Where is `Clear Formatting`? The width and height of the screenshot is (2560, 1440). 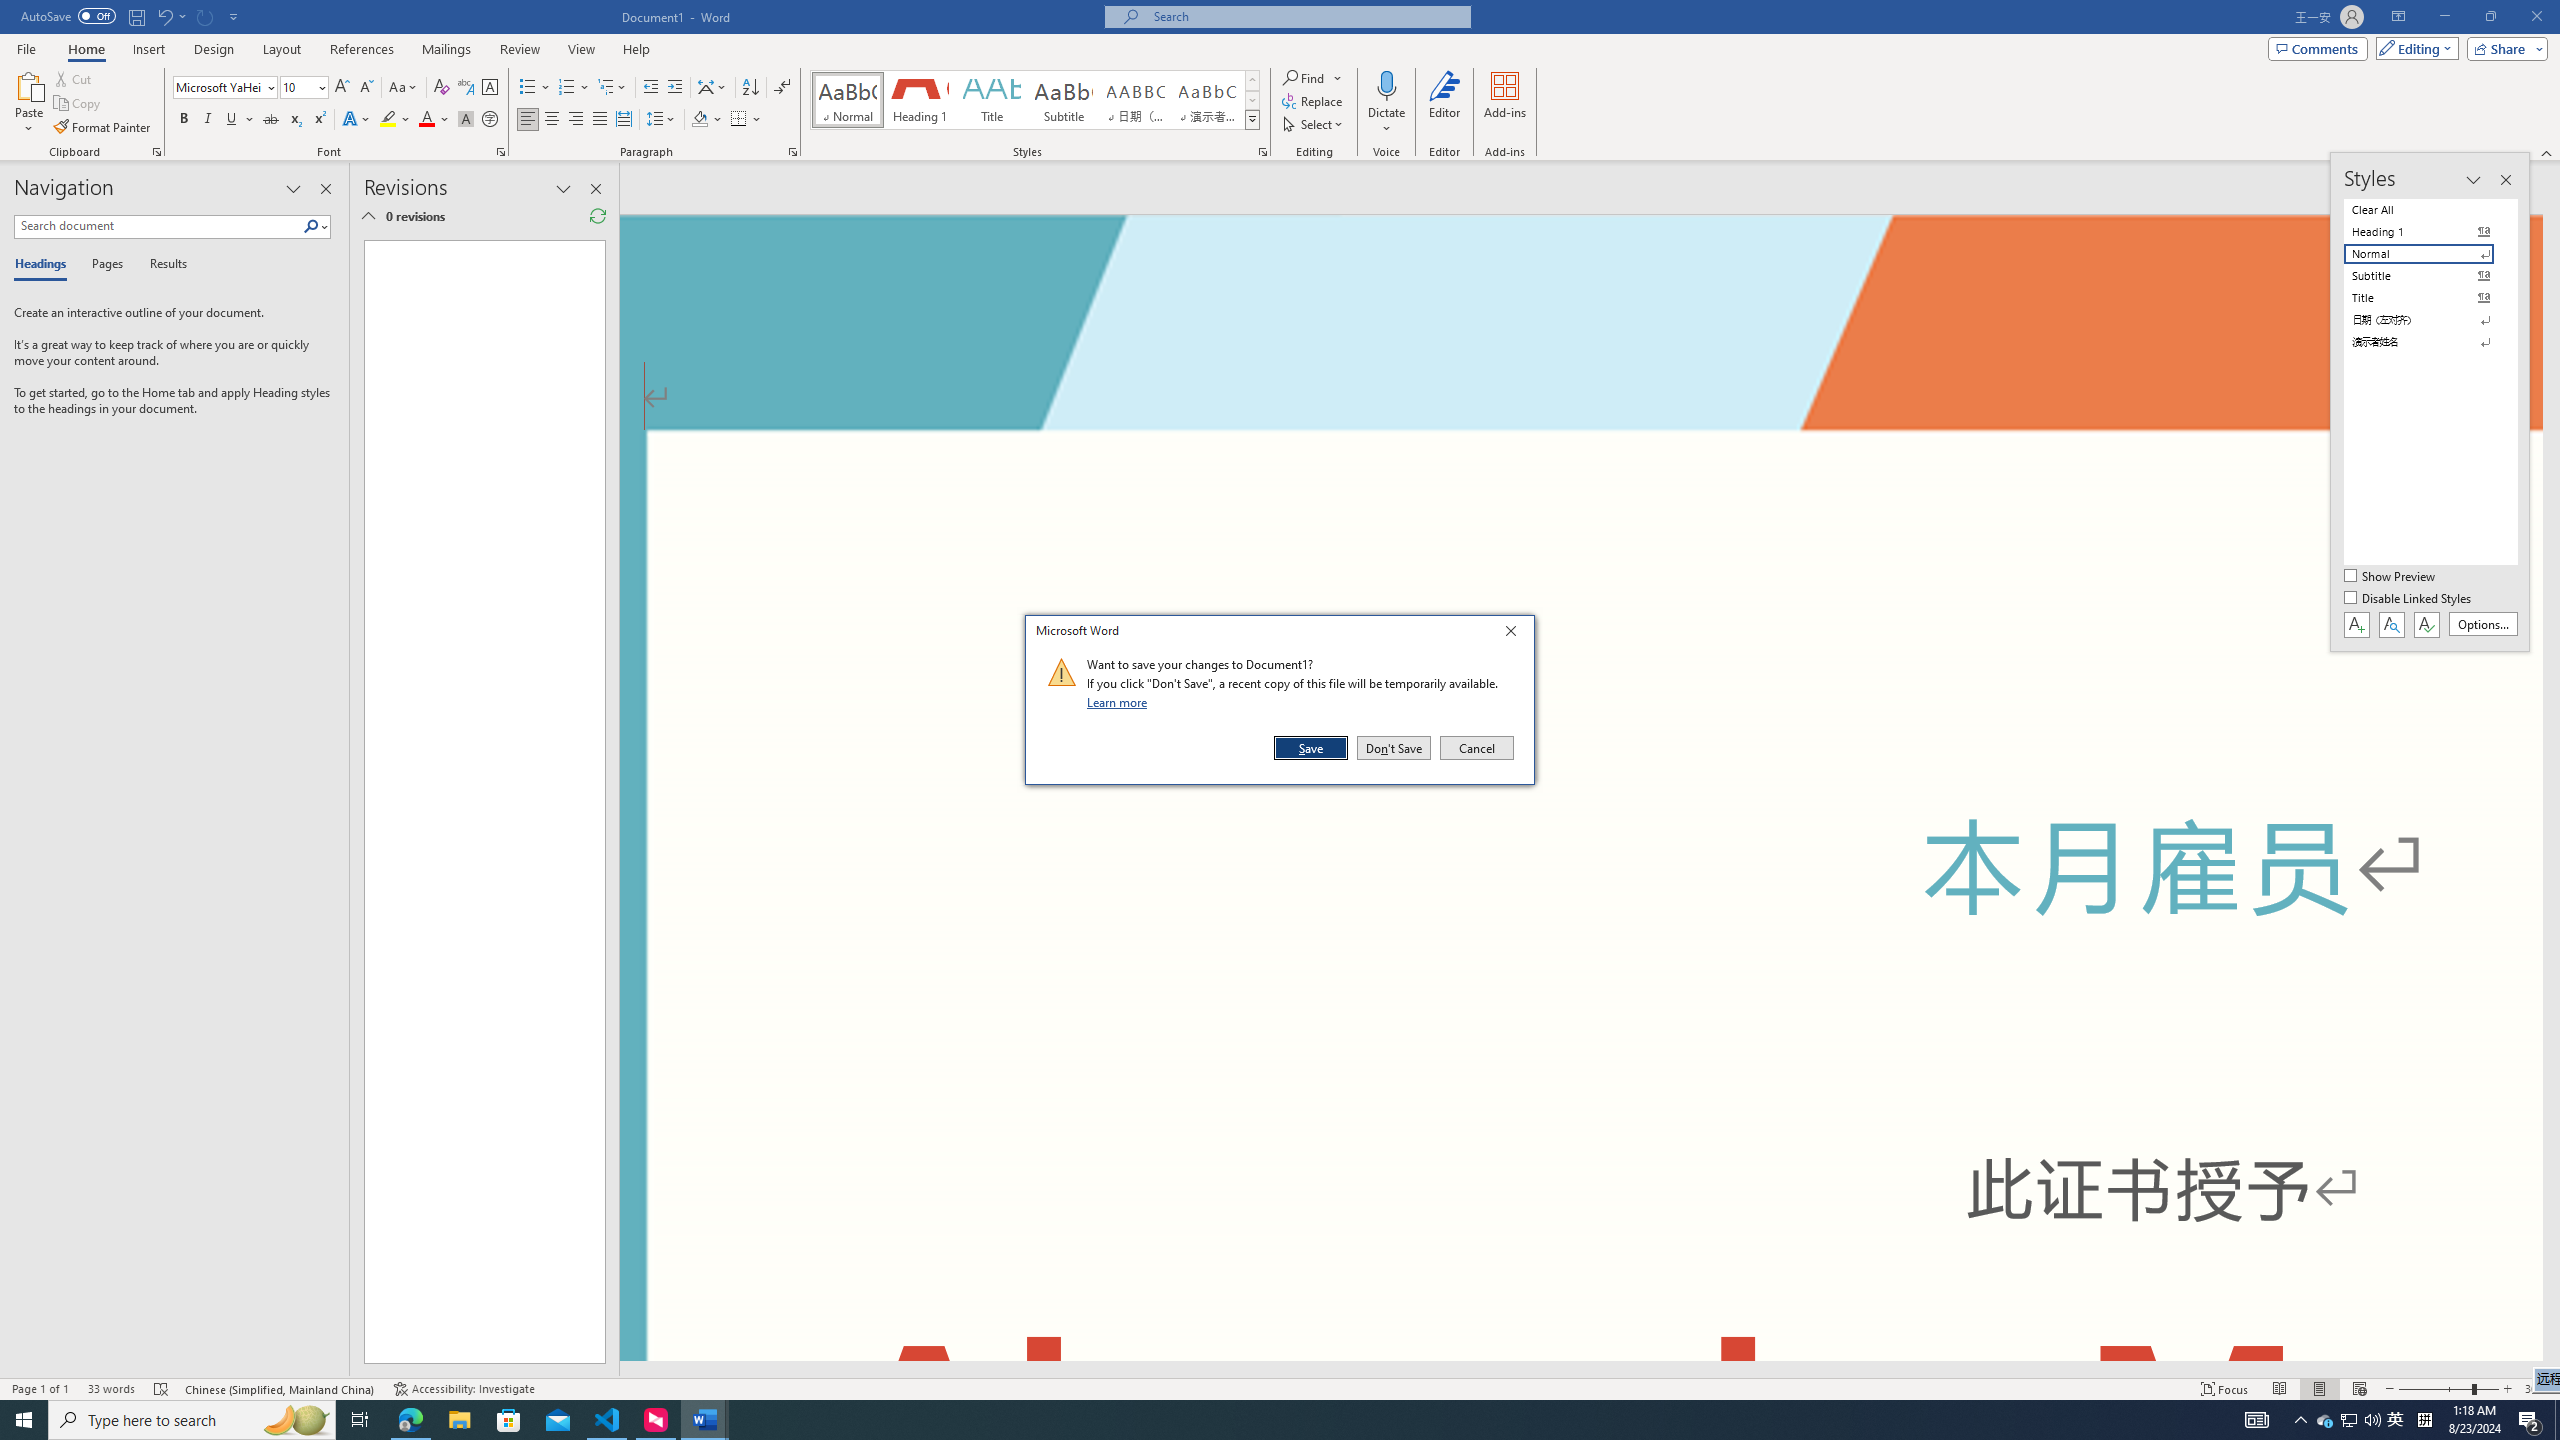 Clear Formatting is located at coordinates (442, 88).